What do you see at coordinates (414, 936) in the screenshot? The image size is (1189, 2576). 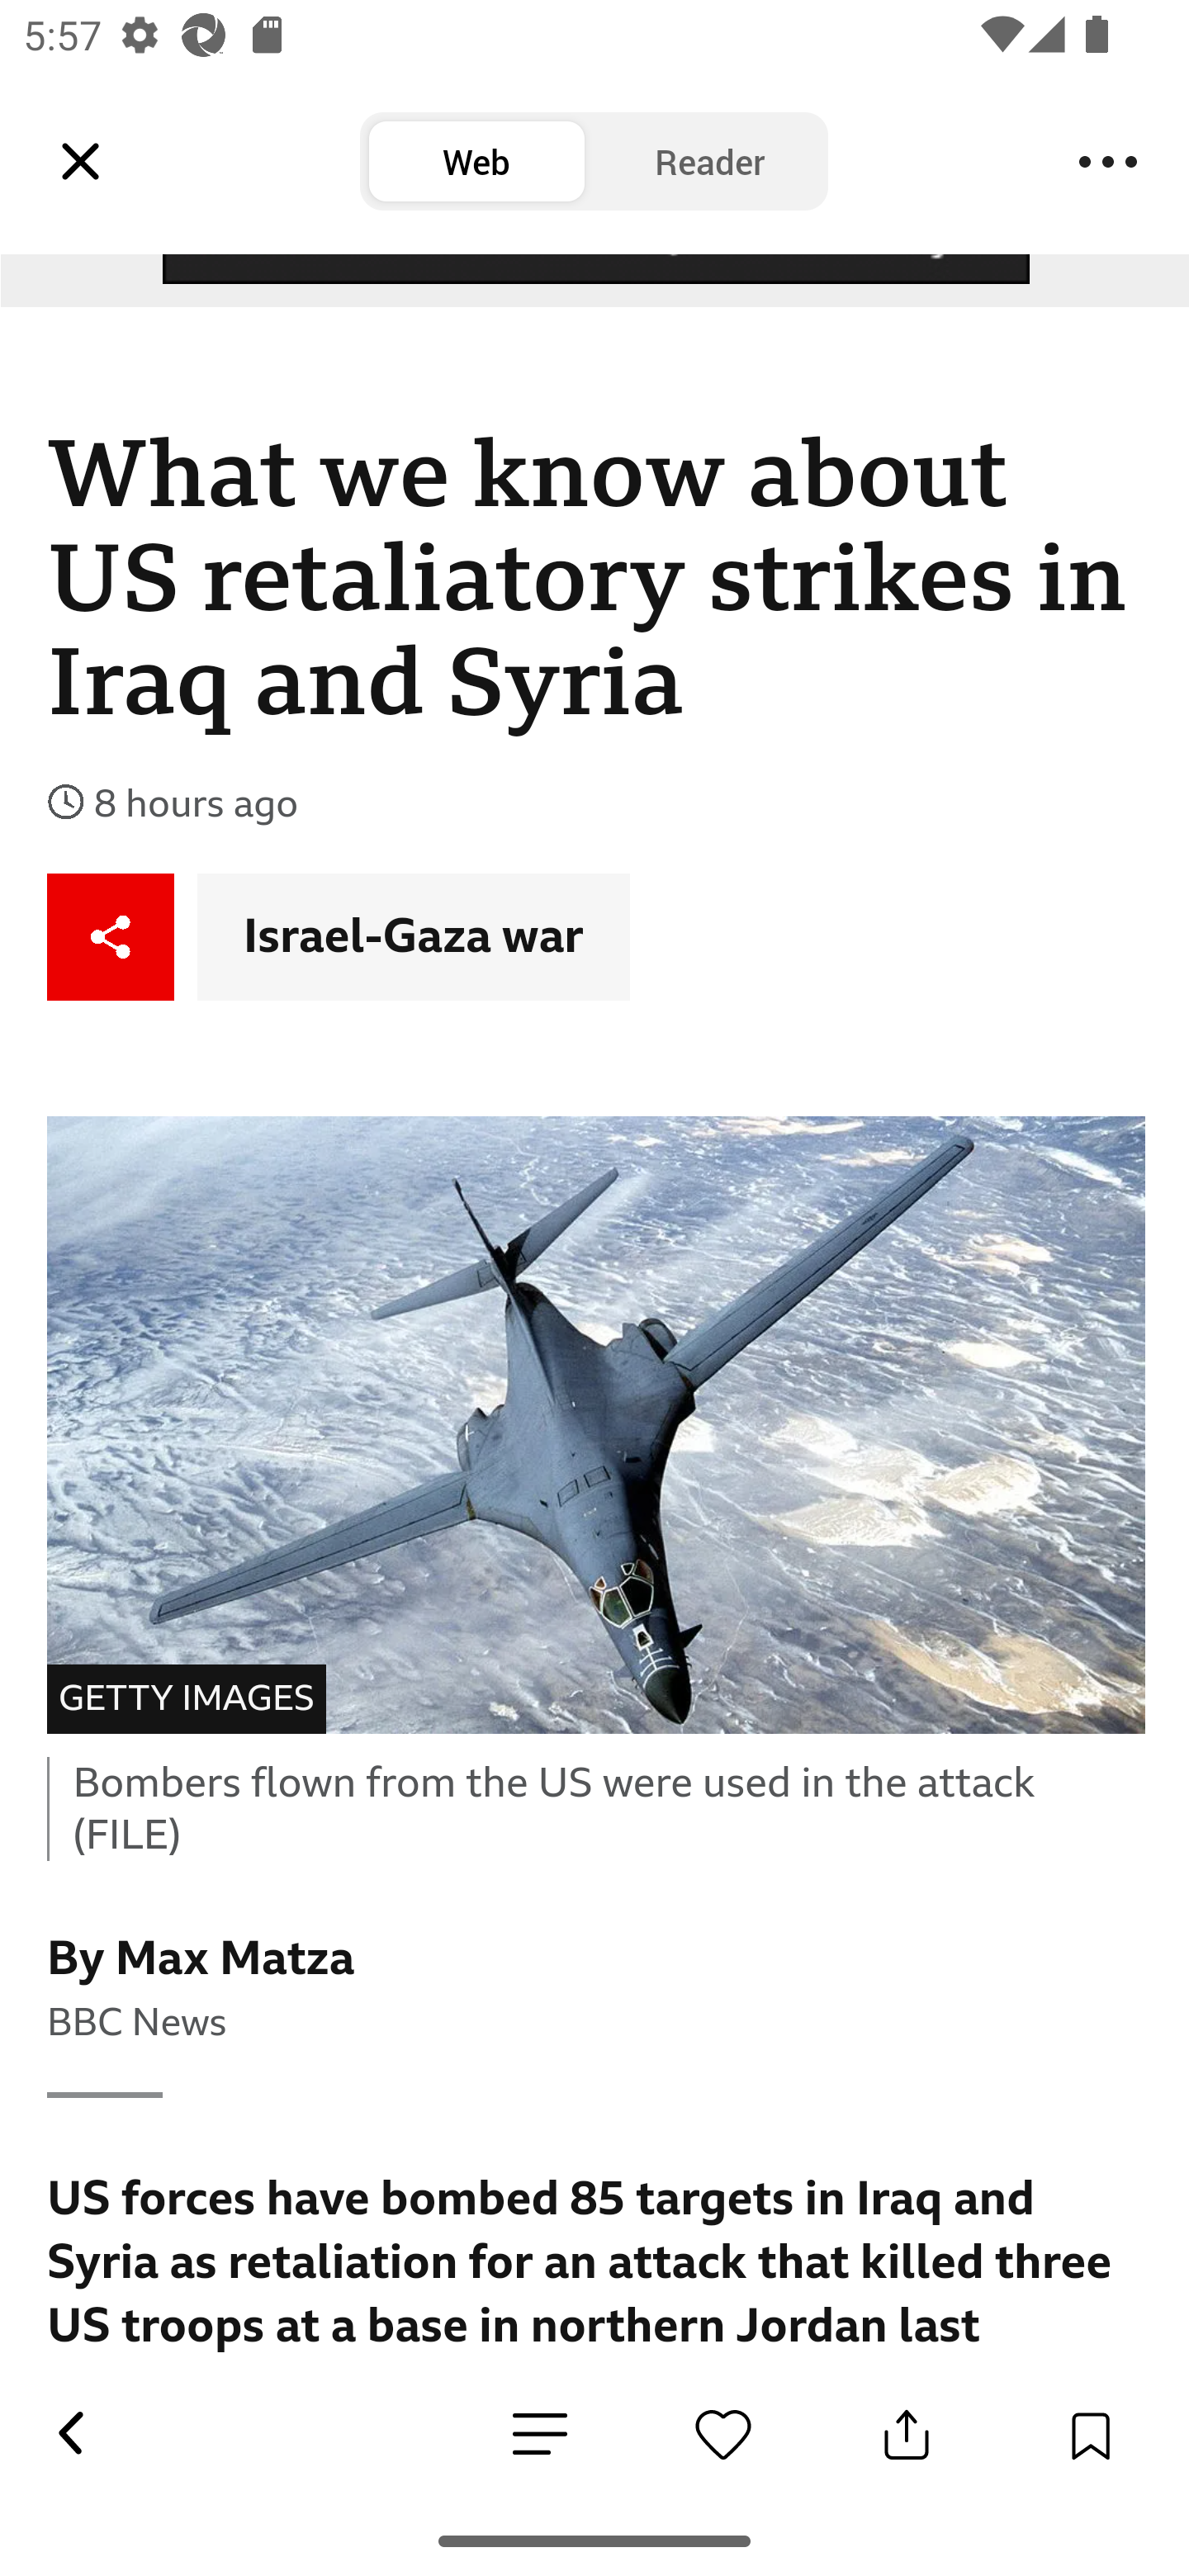 I see `Israel-Gaza war` at bounding box center [414, 936].